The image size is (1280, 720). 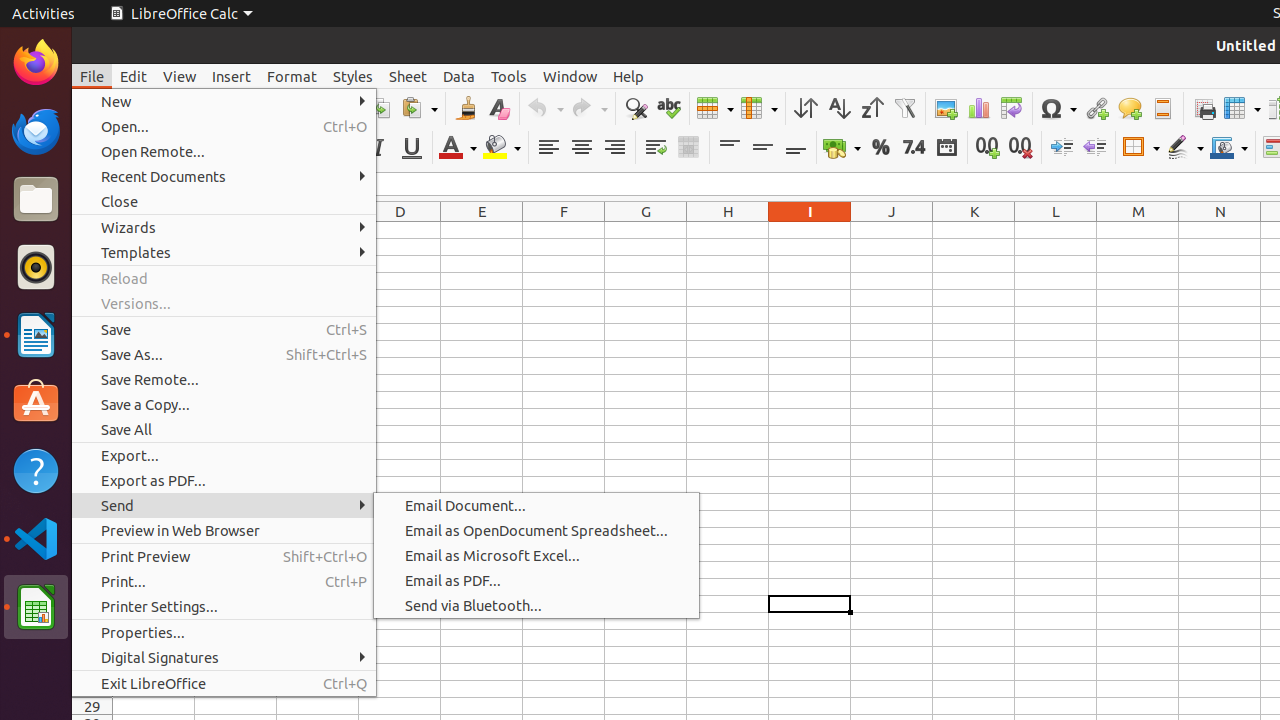 What do you see at coordinates (842, 148) in the screenshot?
I see `Currency` at bounding box center [842, 148].